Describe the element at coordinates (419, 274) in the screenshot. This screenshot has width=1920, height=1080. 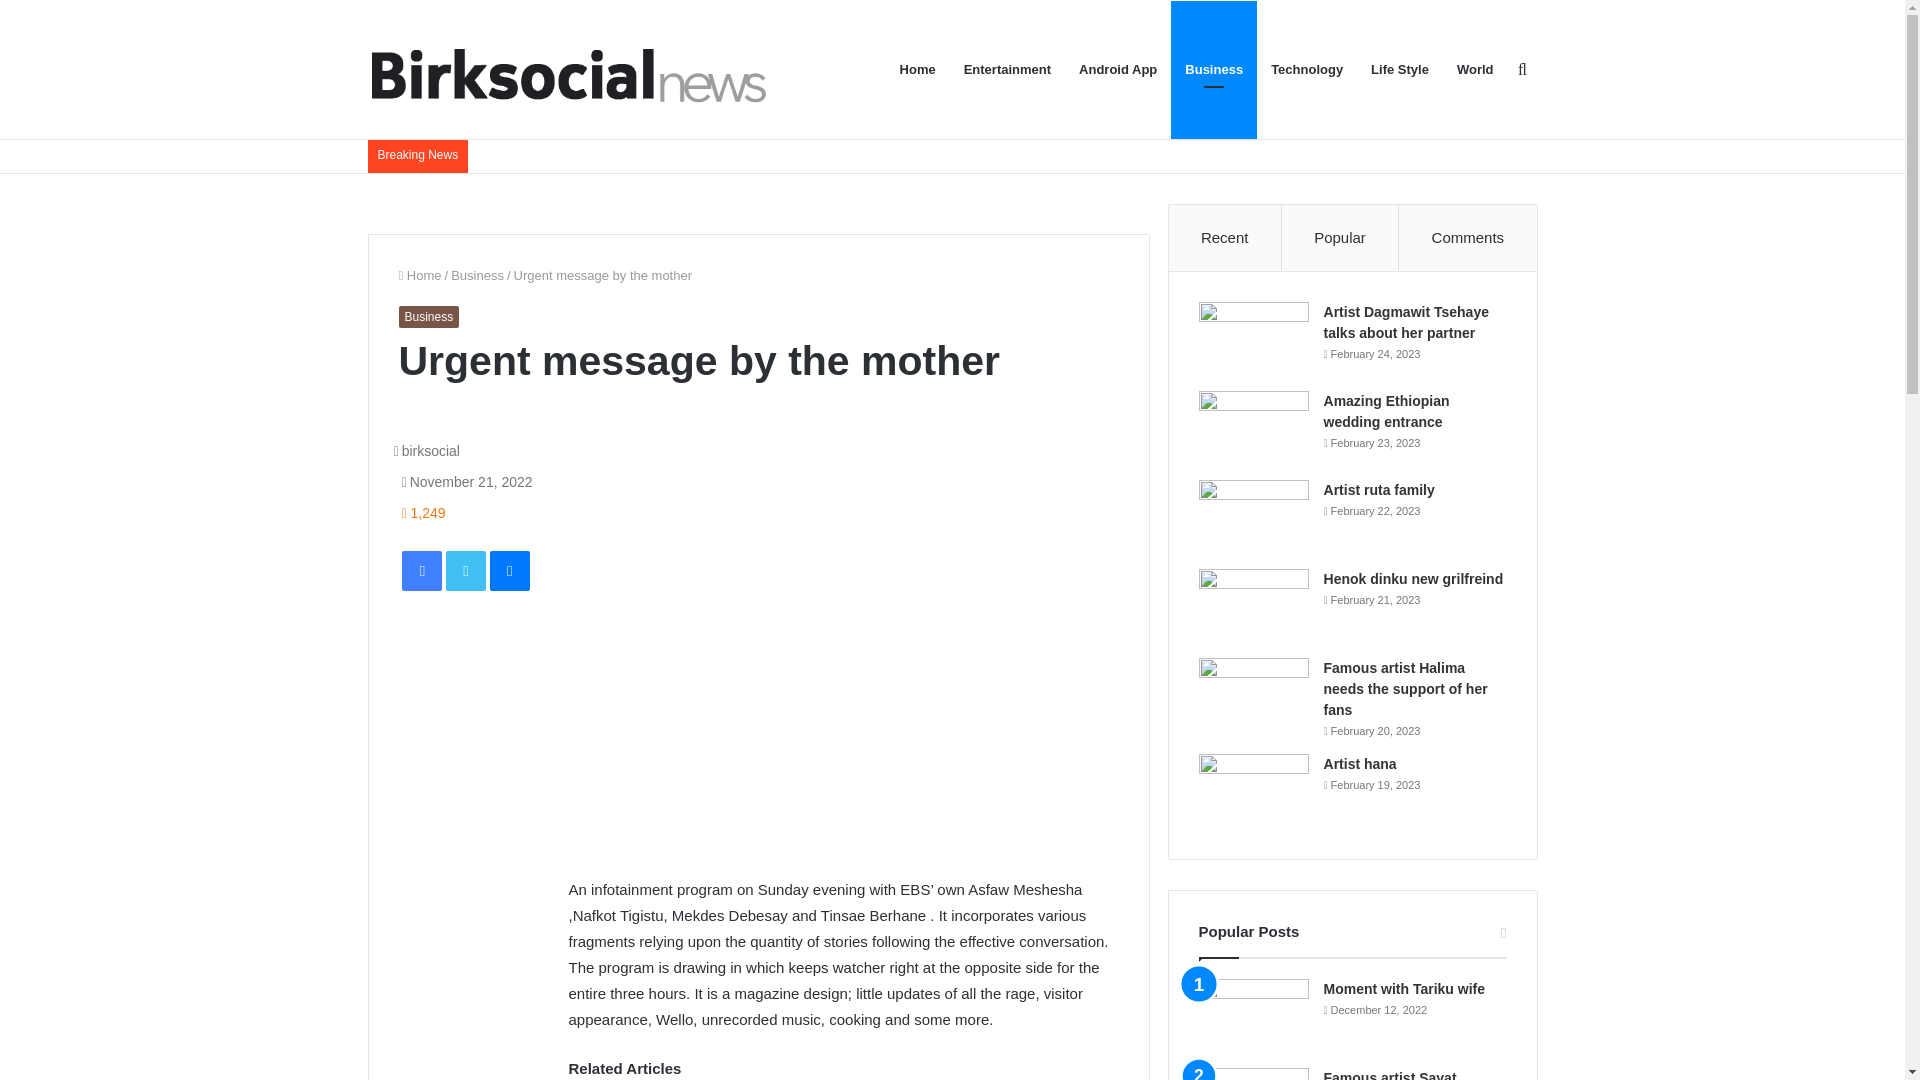
I see `Home` at that location.